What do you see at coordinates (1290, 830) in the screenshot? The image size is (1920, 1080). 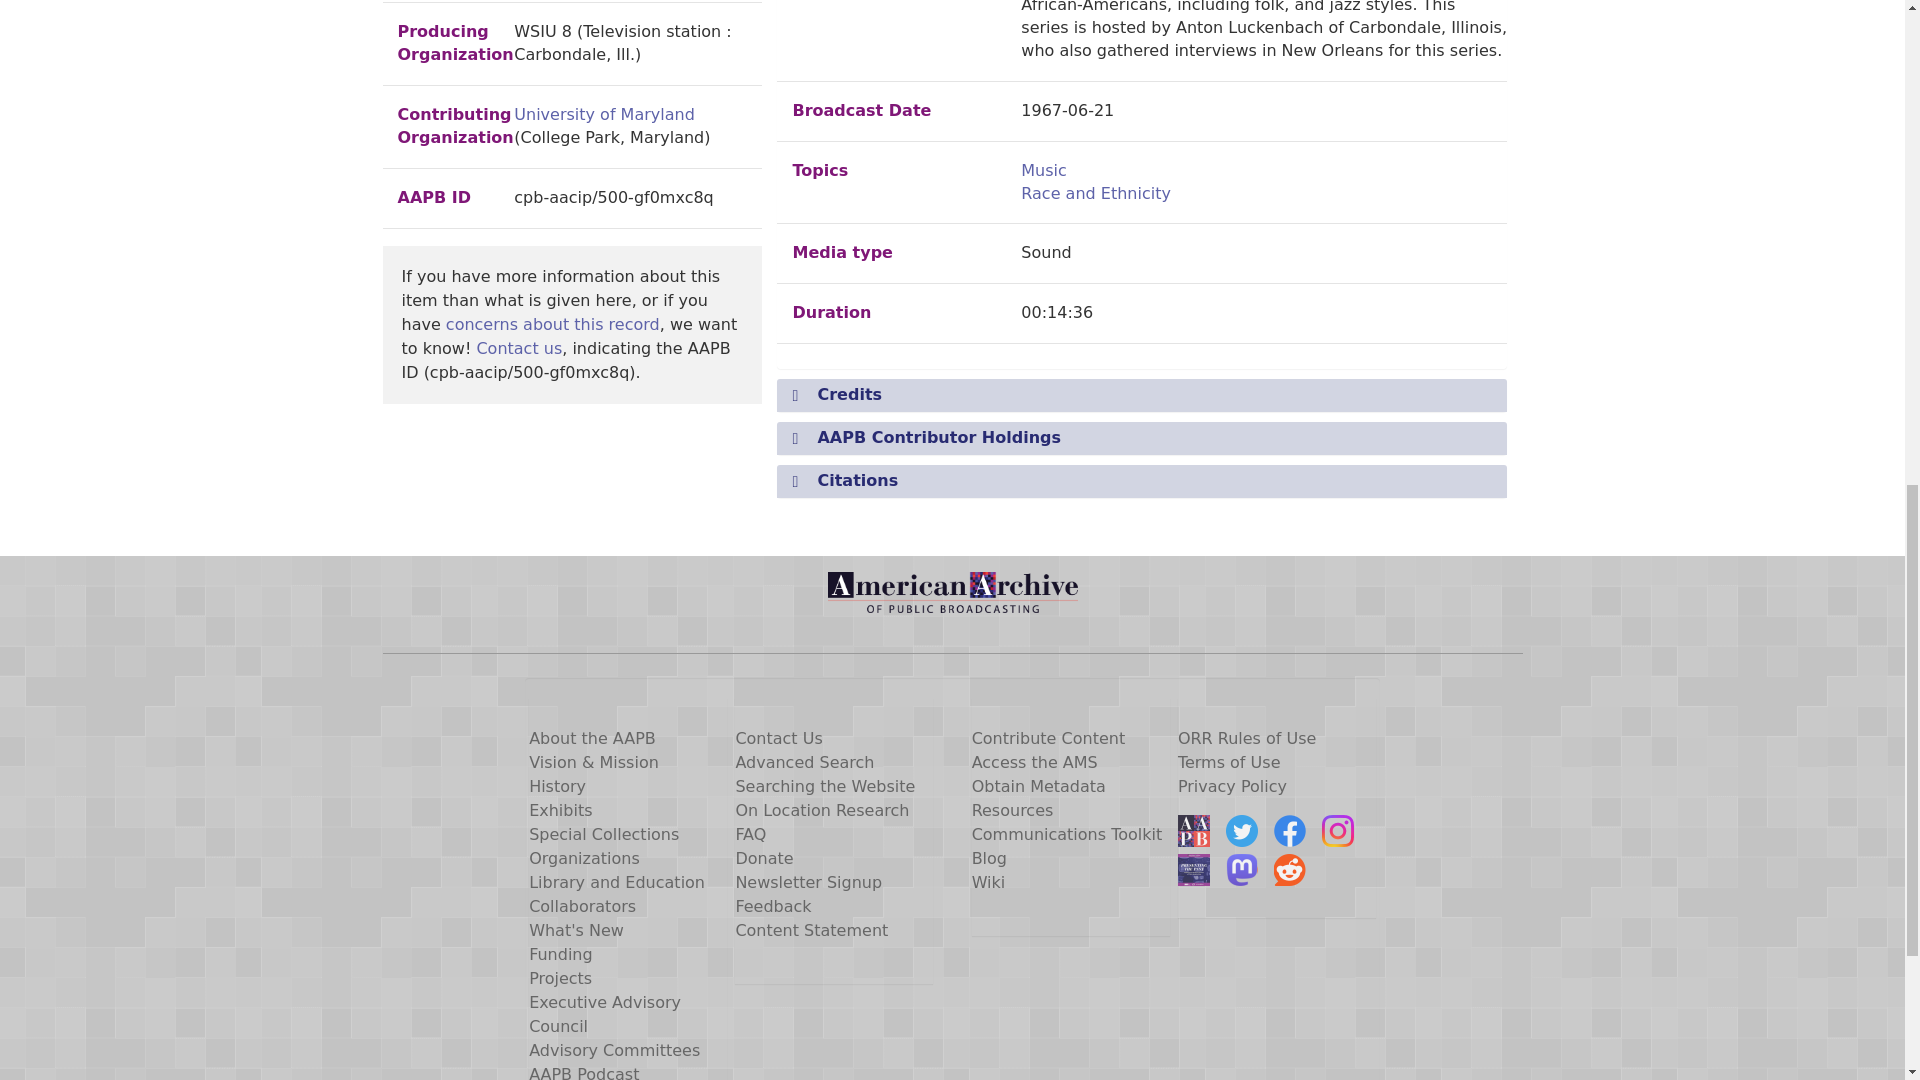 I see `Like us on Facebook` at bounding box center [1290, 830].